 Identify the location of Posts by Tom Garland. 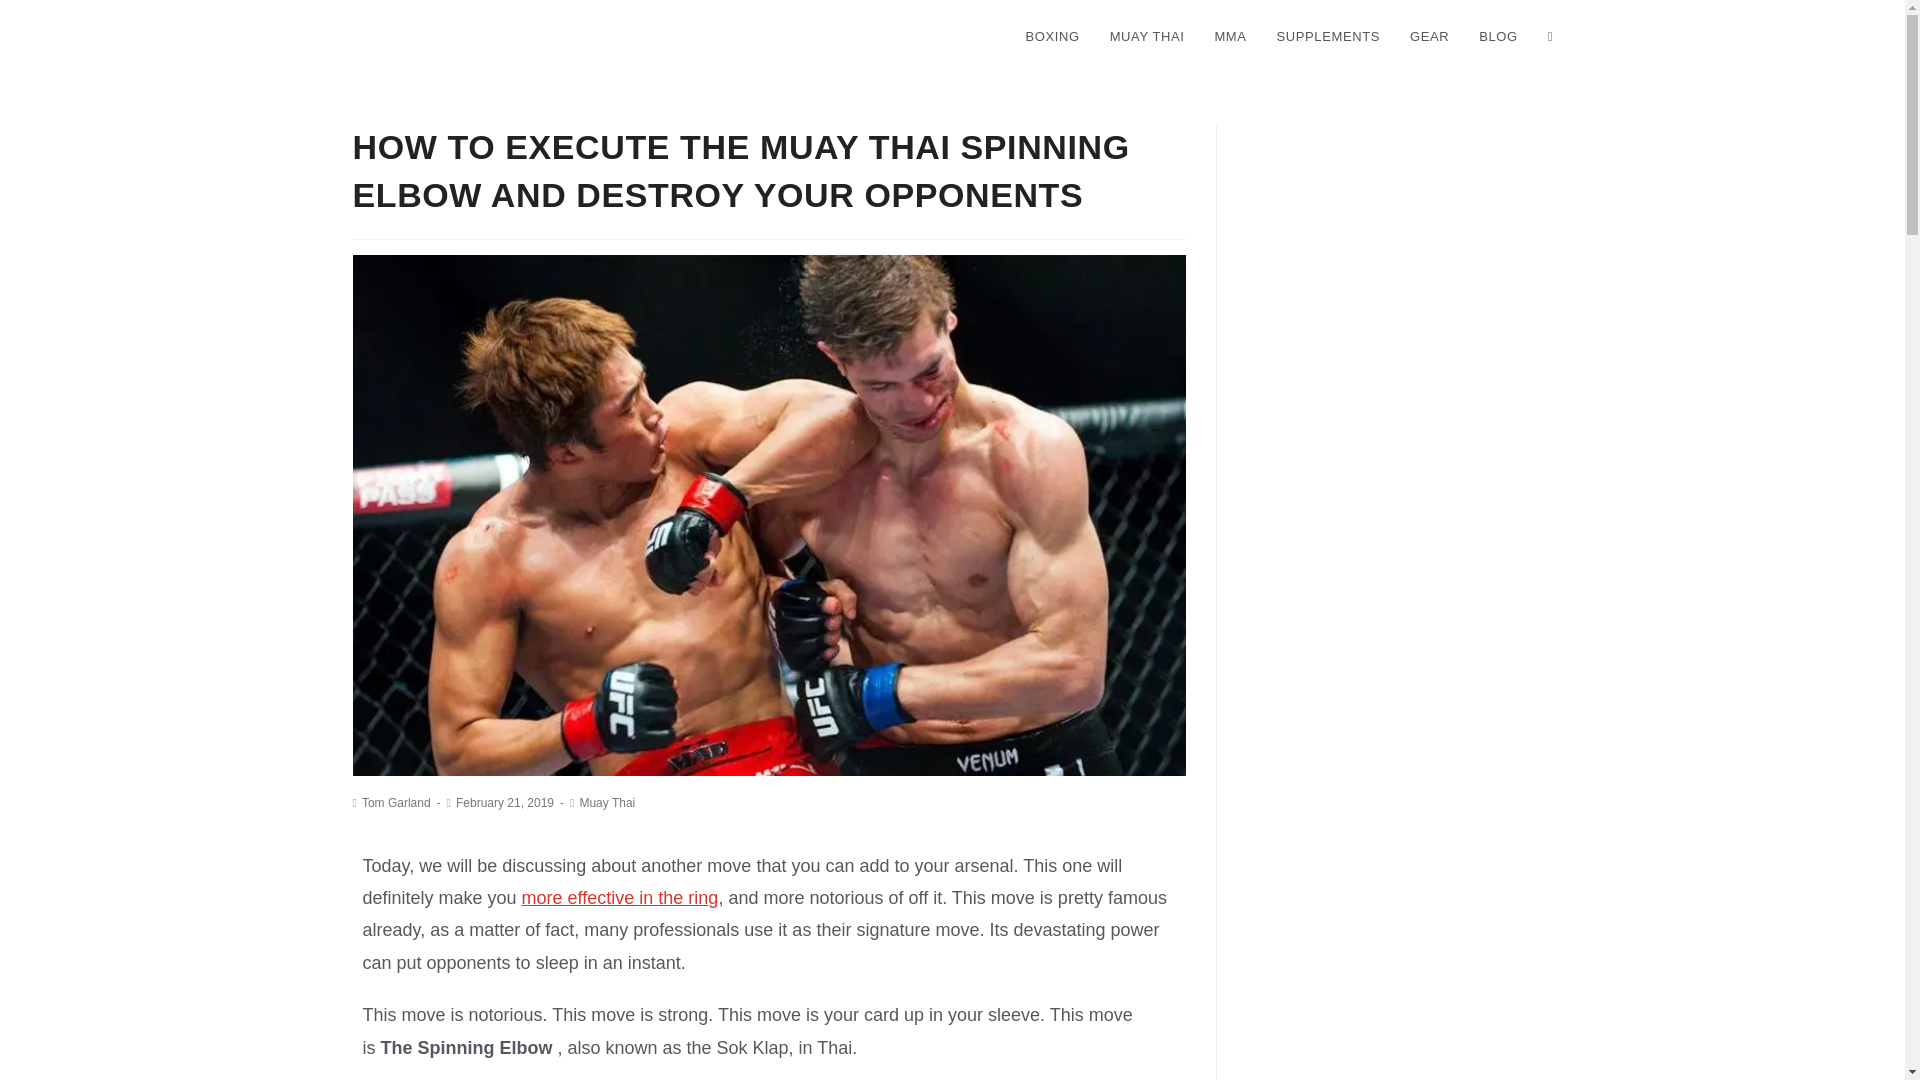
(396, 802).